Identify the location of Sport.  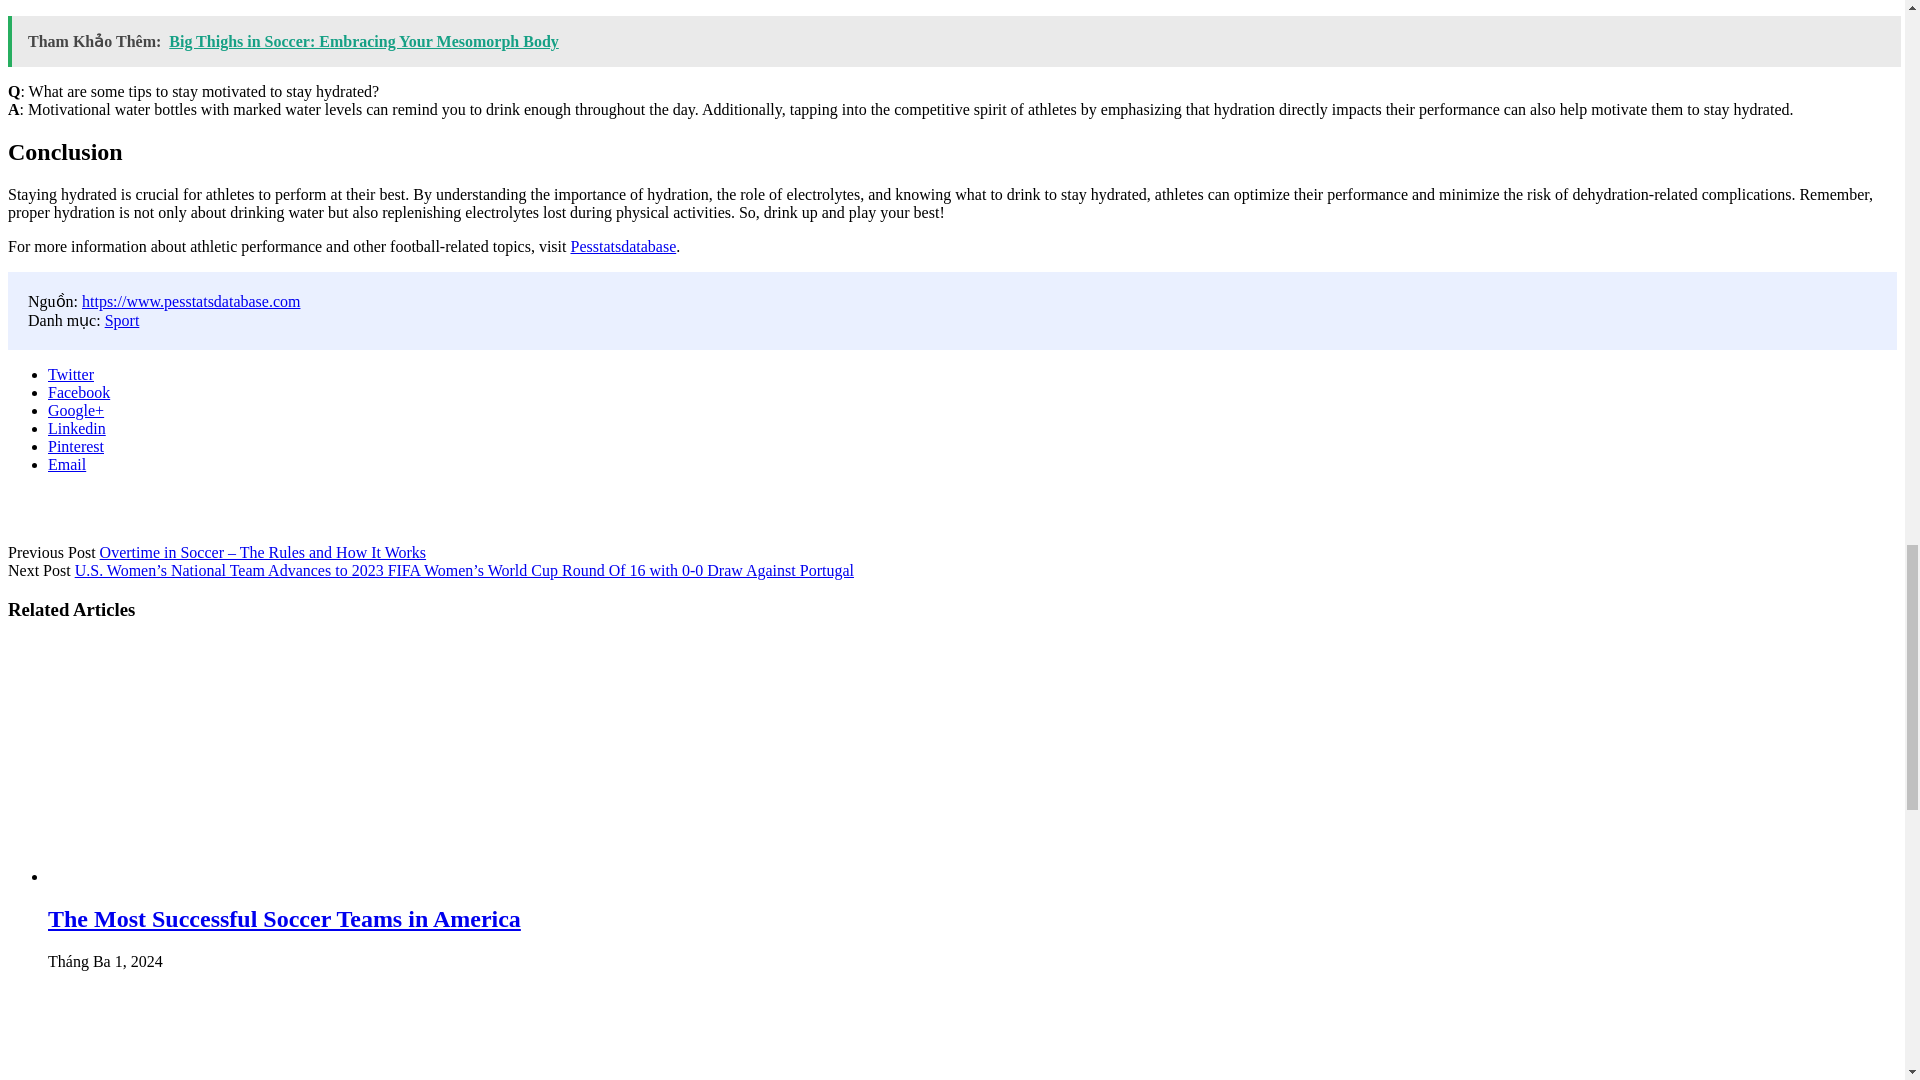
(122, 320).